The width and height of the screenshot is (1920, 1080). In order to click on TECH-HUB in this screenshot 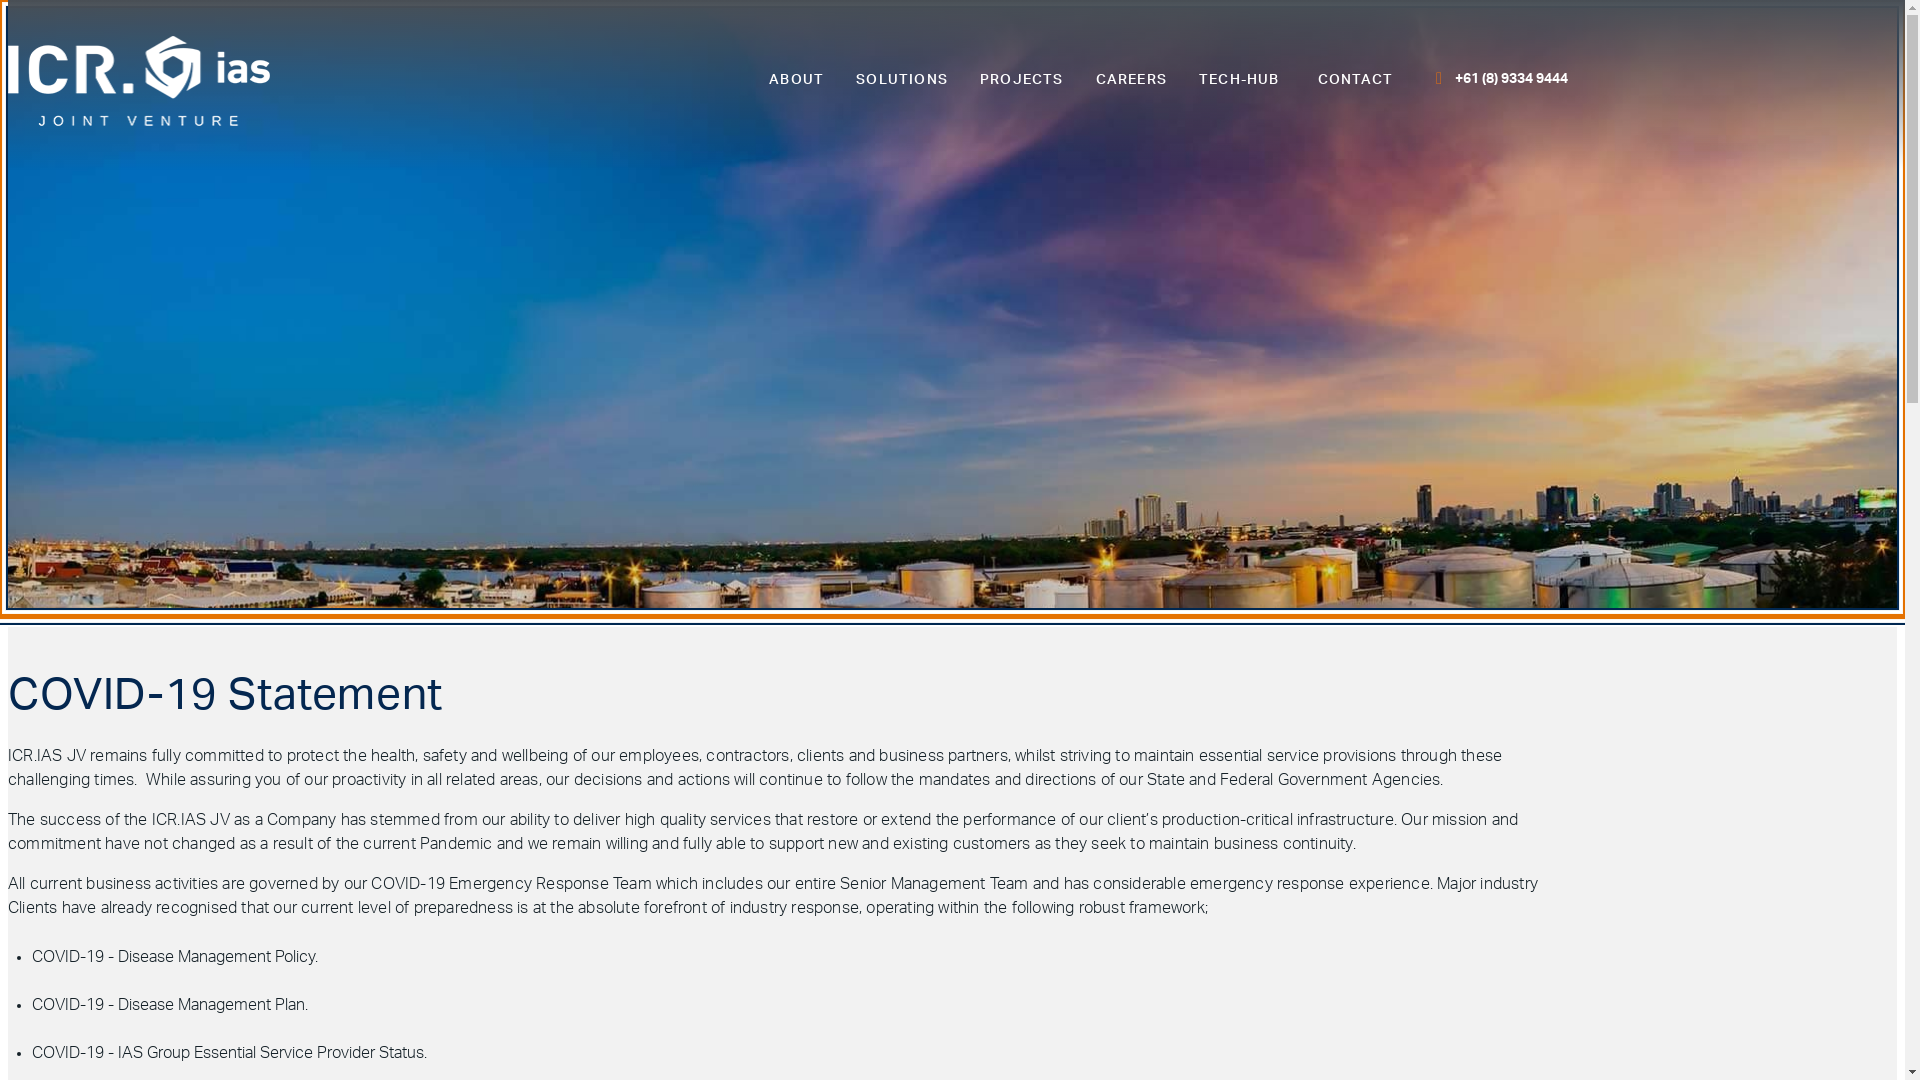, I will do `click(1240, 80)`.